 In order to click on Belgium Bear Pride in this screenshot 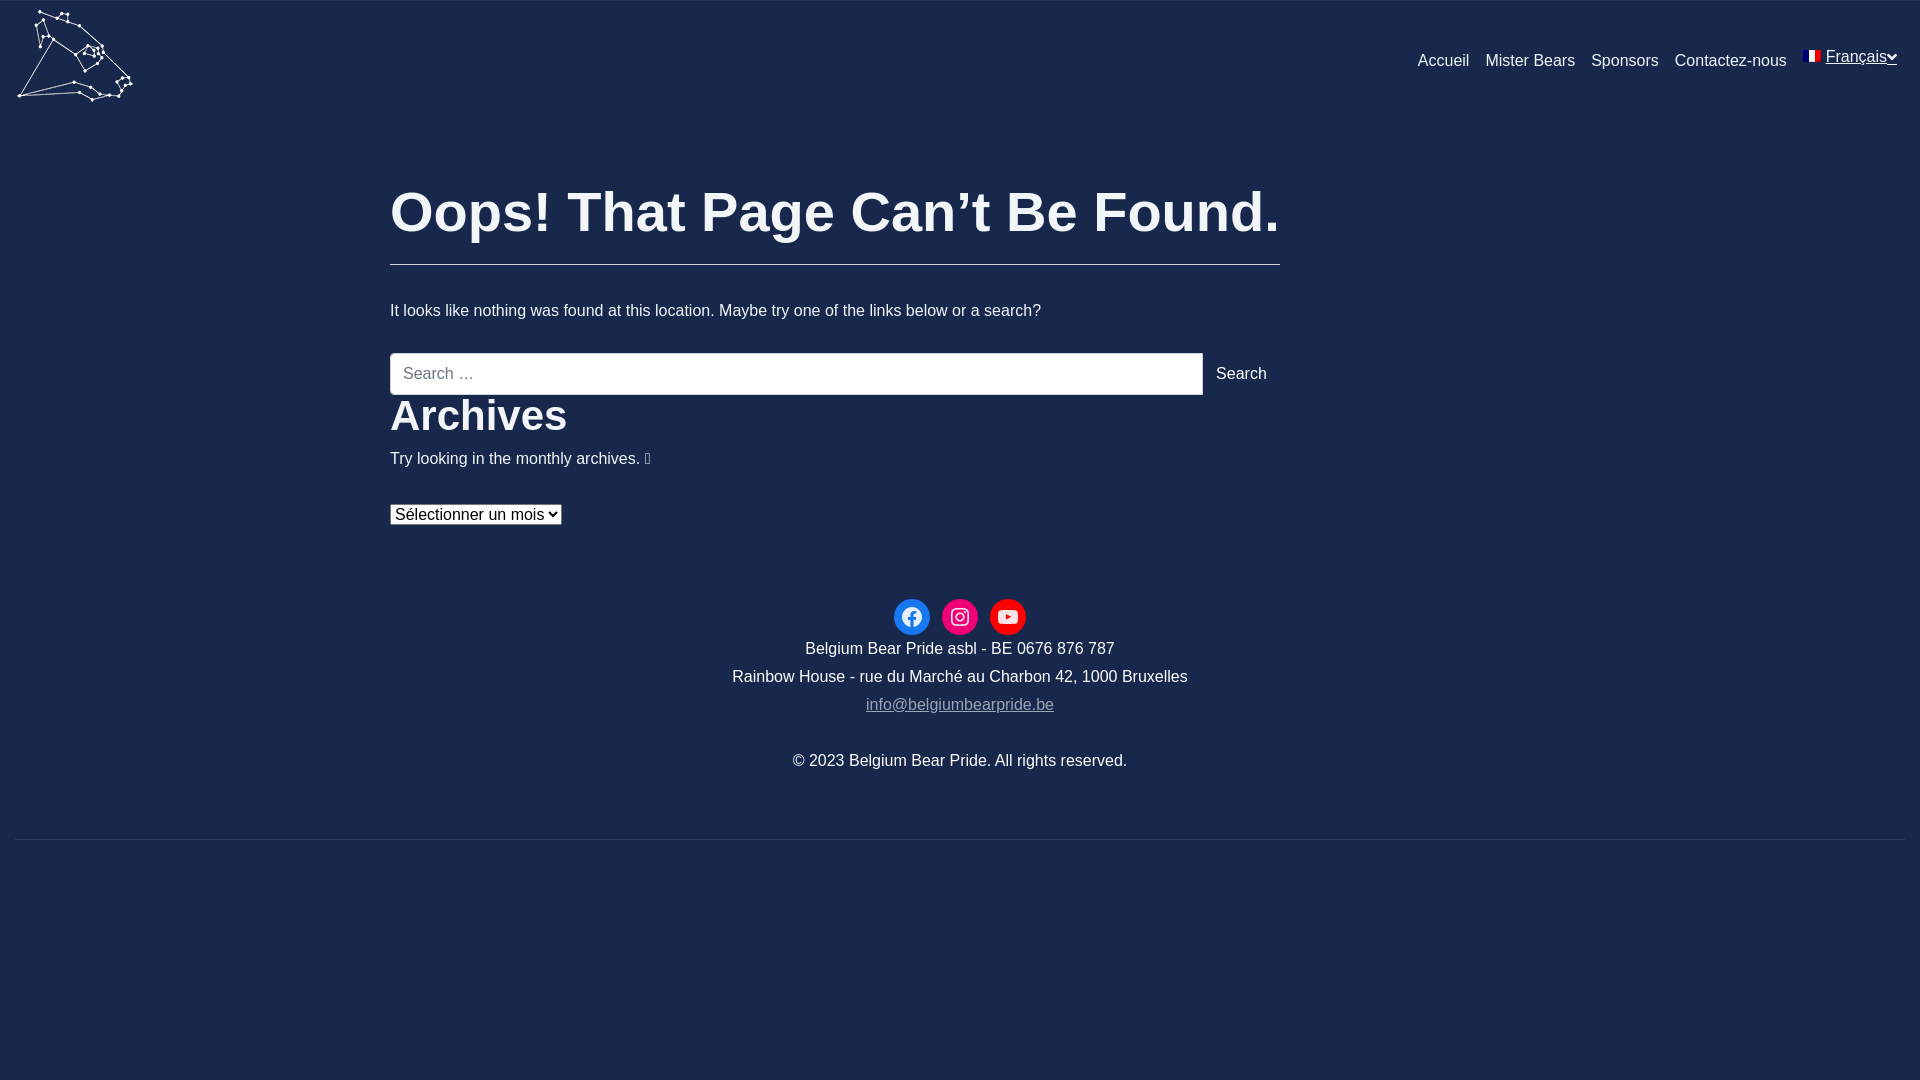, I will do `click(75, 61)`.